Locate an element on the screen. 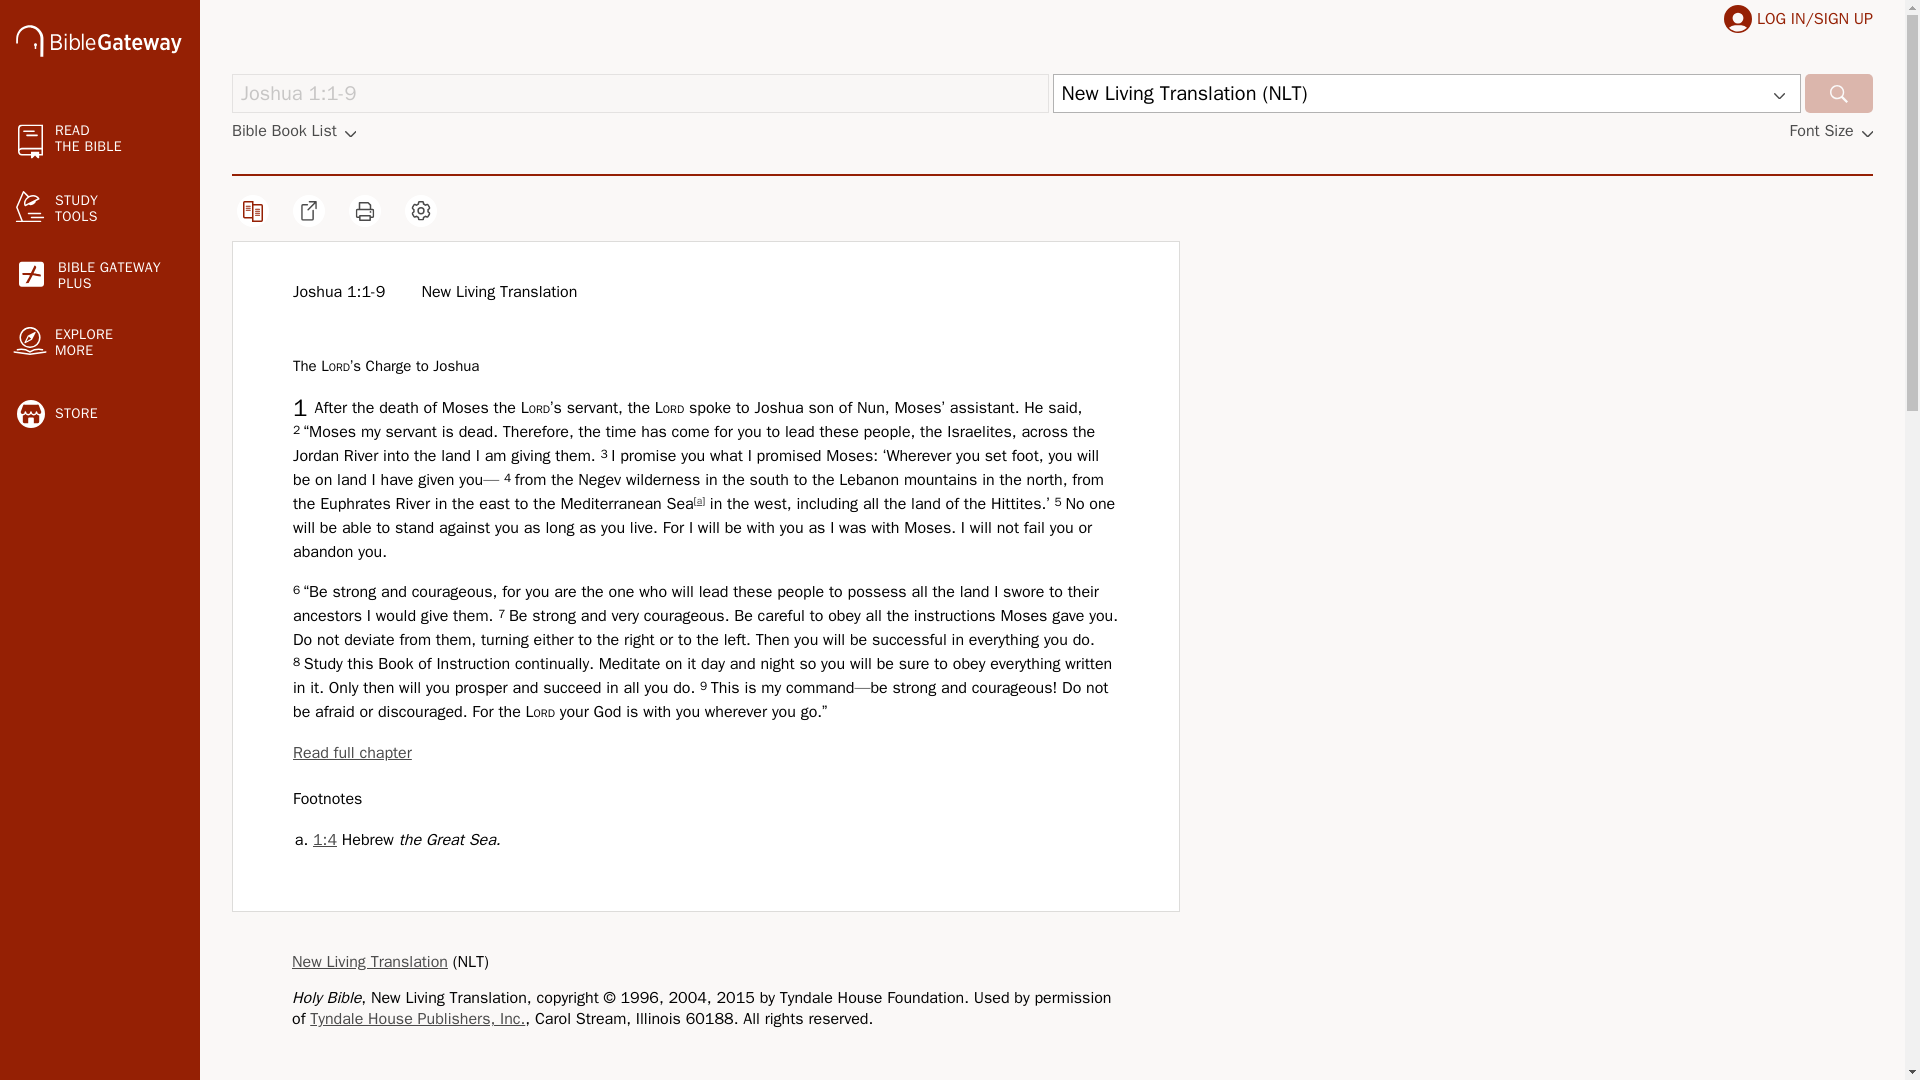 This screenshot has height=1080, width=1920. account is located at coordinates (294, 130).